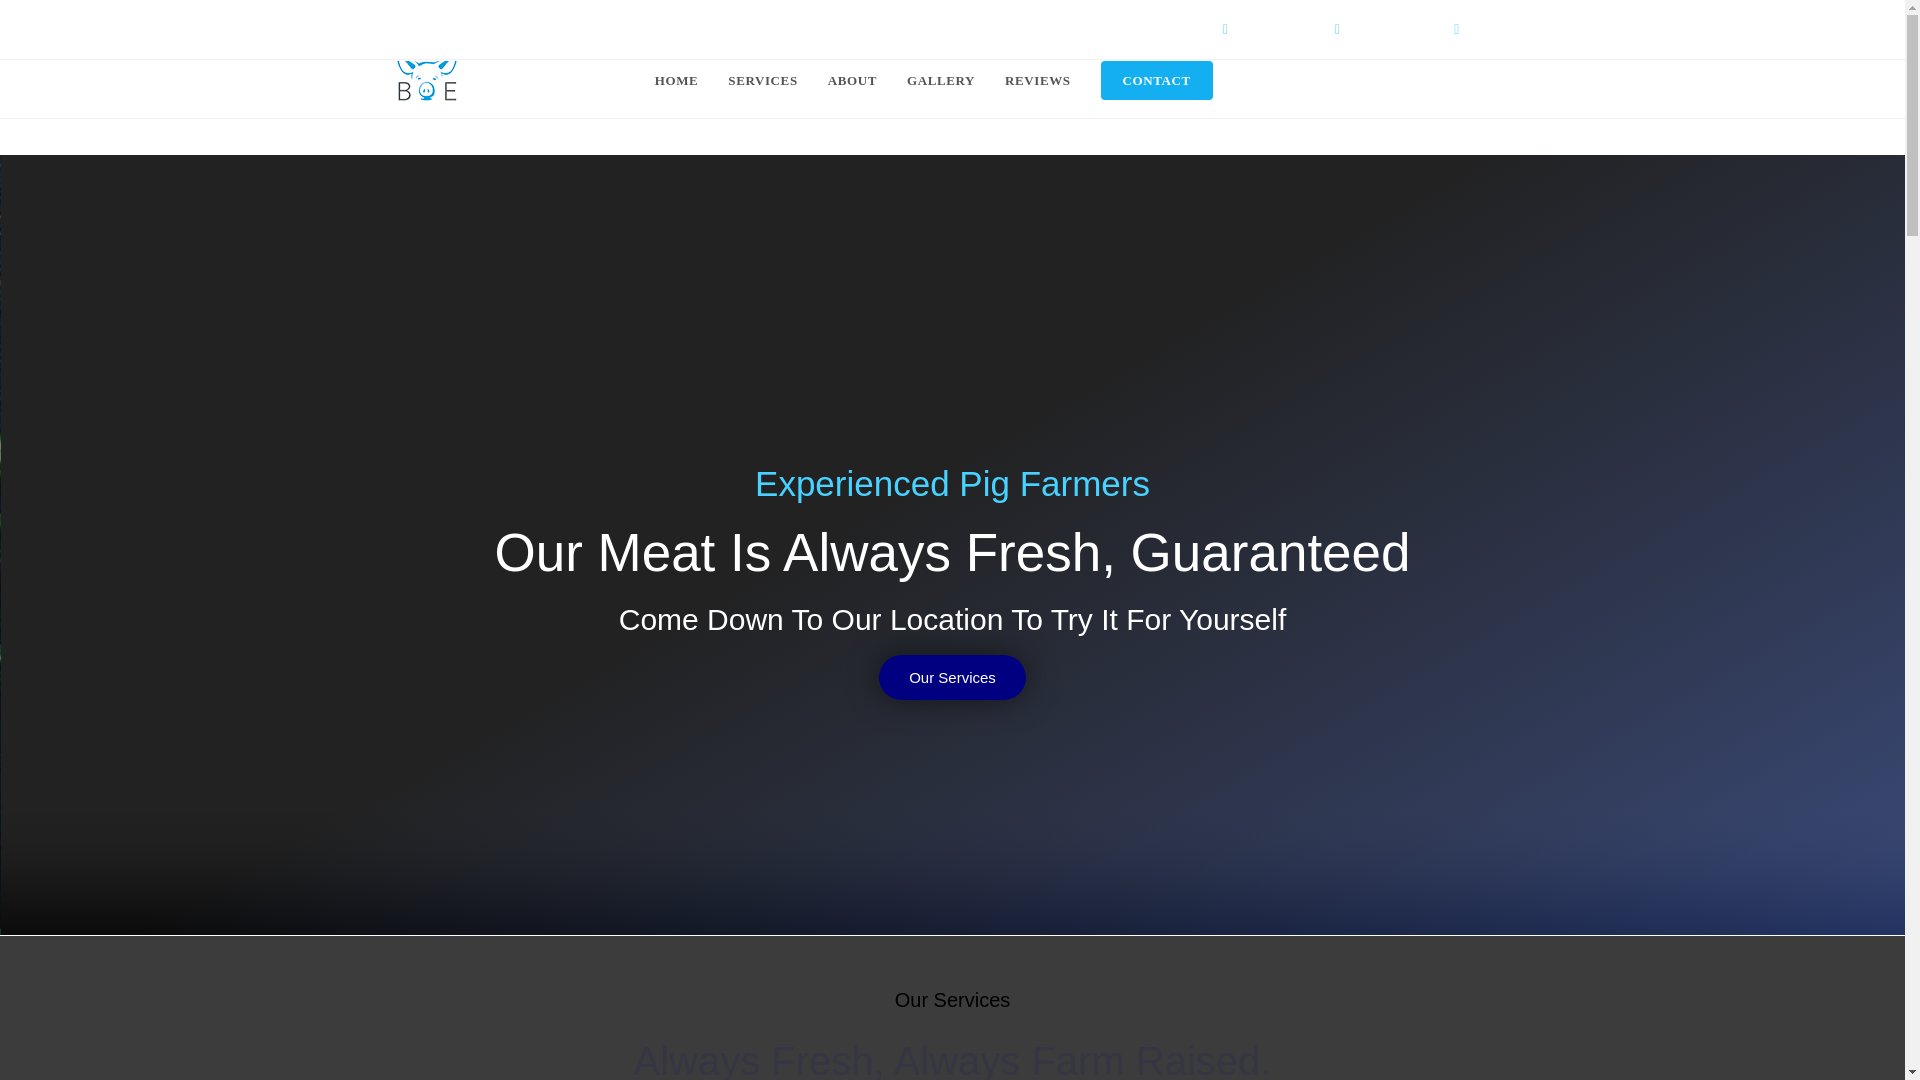  I want to click on REVIEWS, so click(1038, 80).